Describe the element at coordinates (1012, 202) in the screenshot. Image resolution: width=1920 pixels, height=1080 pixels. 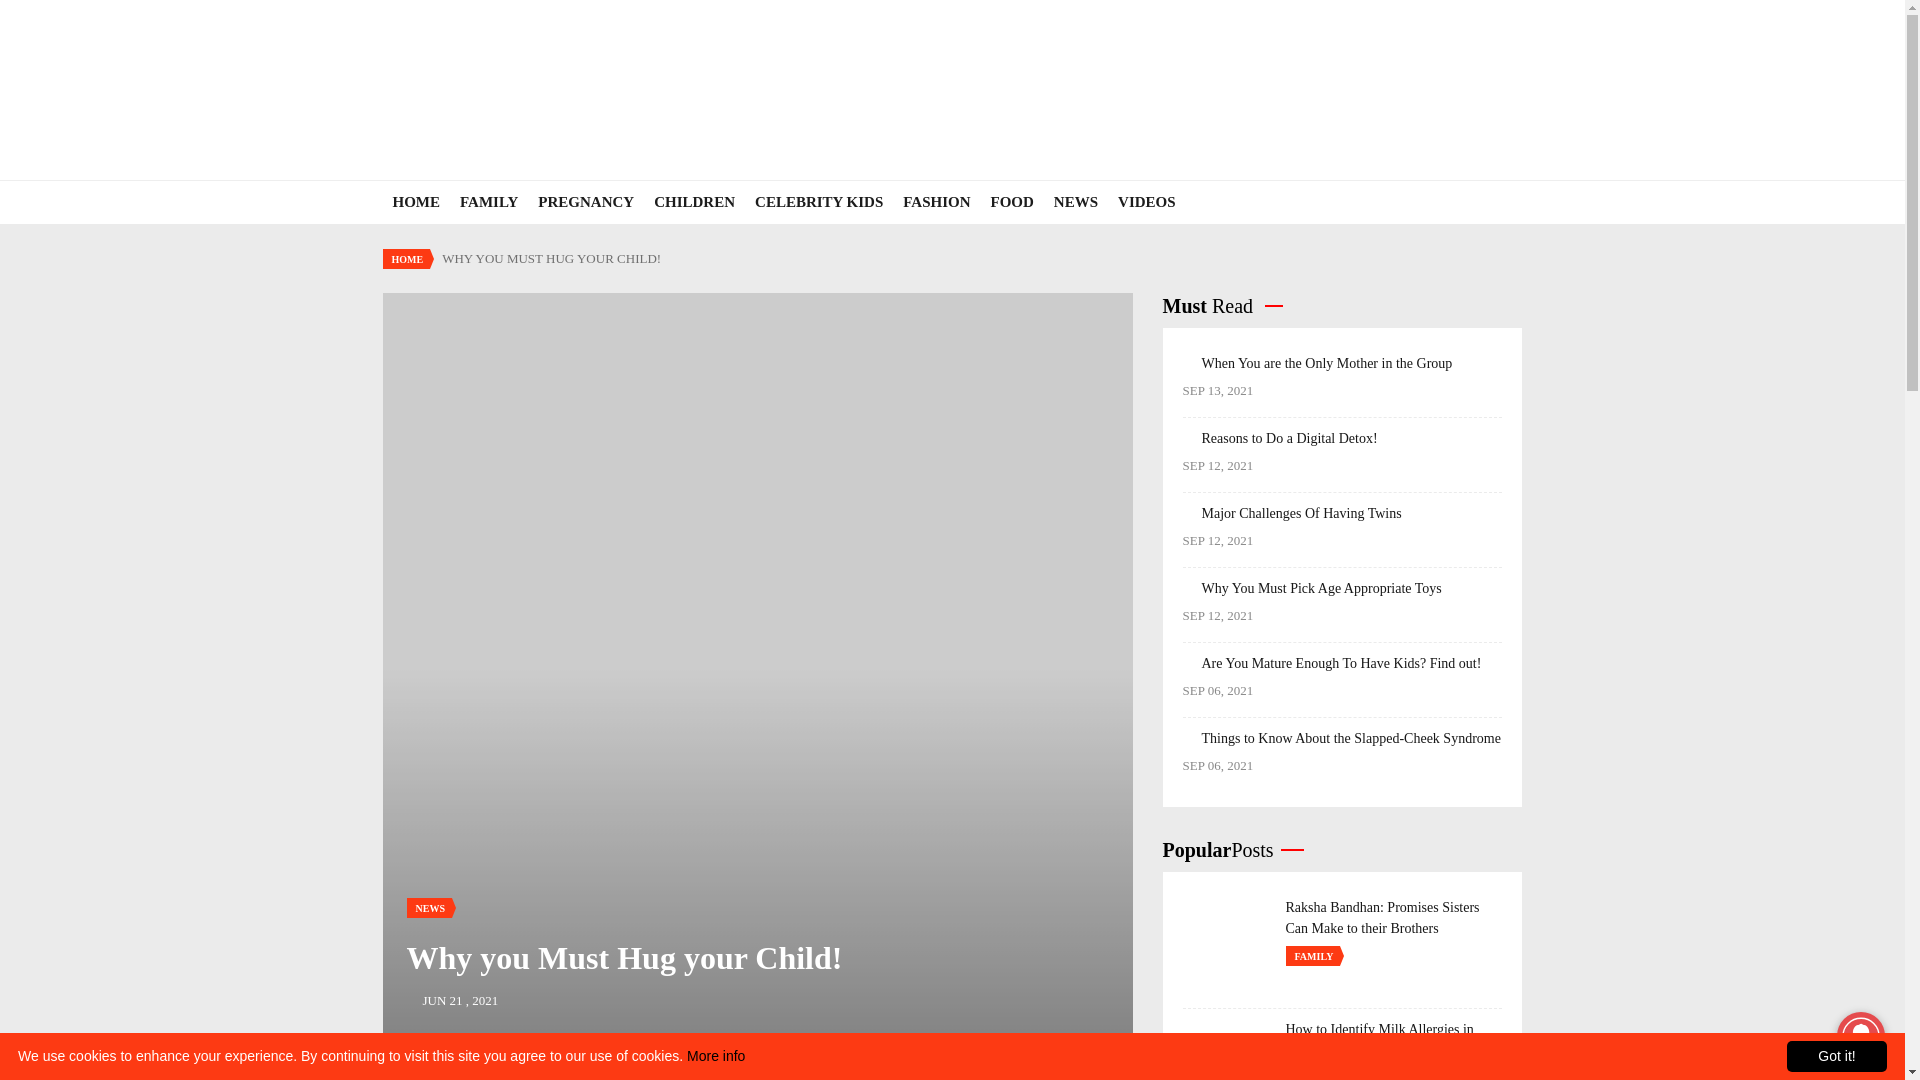
I see `FOOD` at that location.